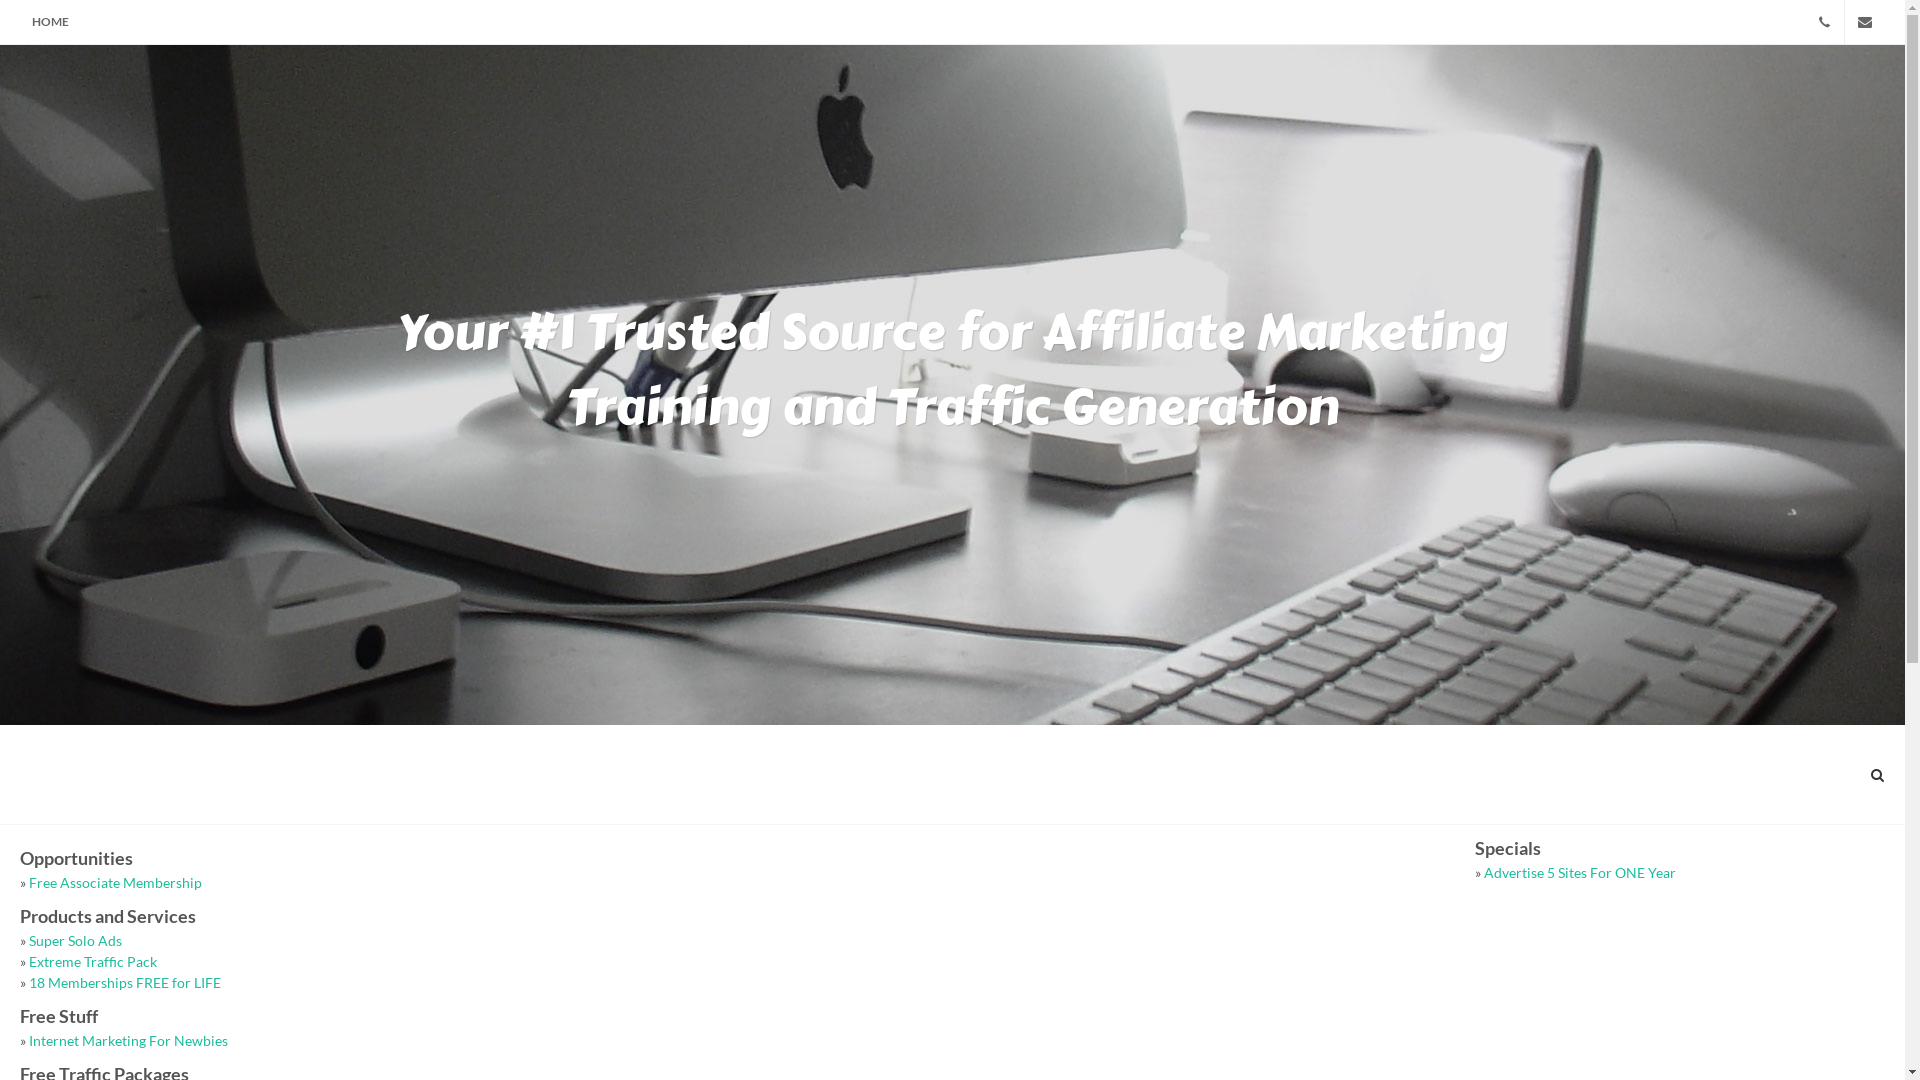  What do you see at coordinates (93, 962) in the screenshot?
I see `Extreme Traffic Pack` at bounding box center [93, 962].